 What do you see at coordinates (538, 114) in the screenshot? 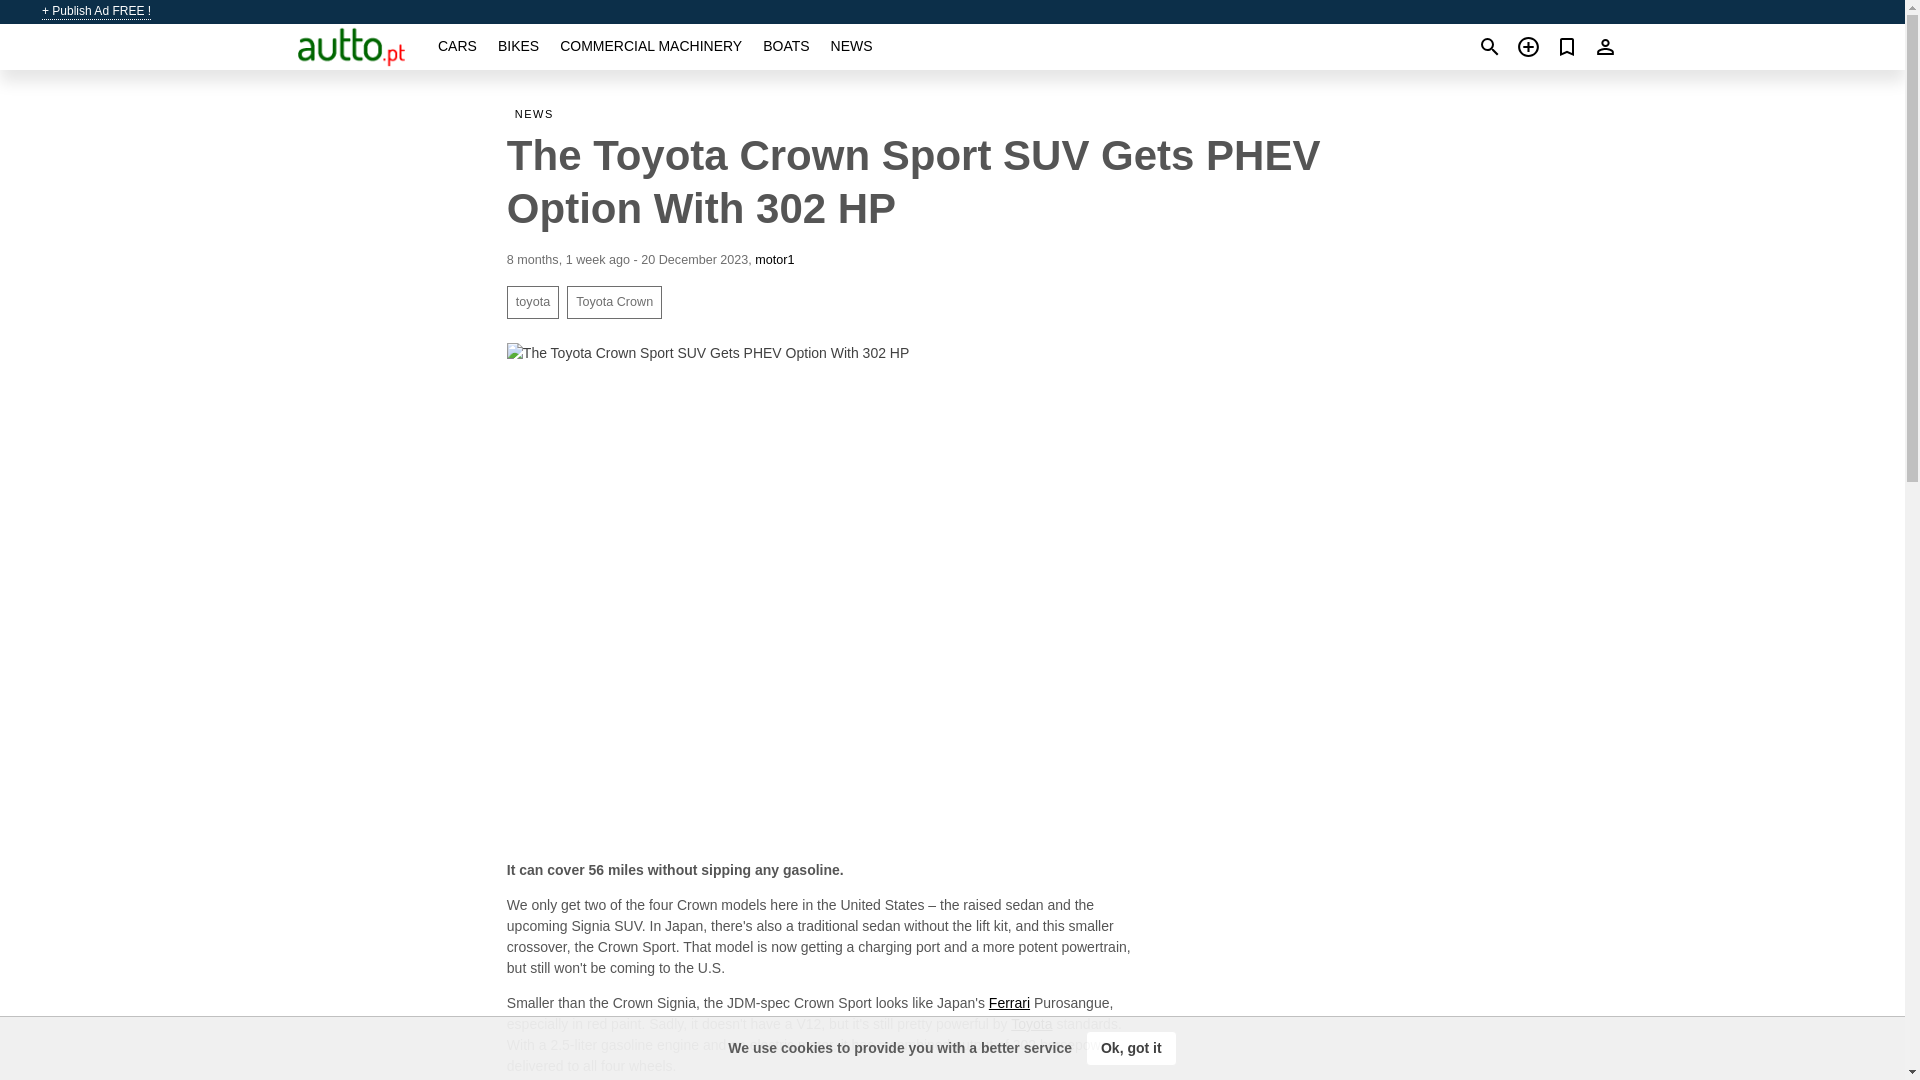
I see `NEWS` at bounding box center [538, 114].